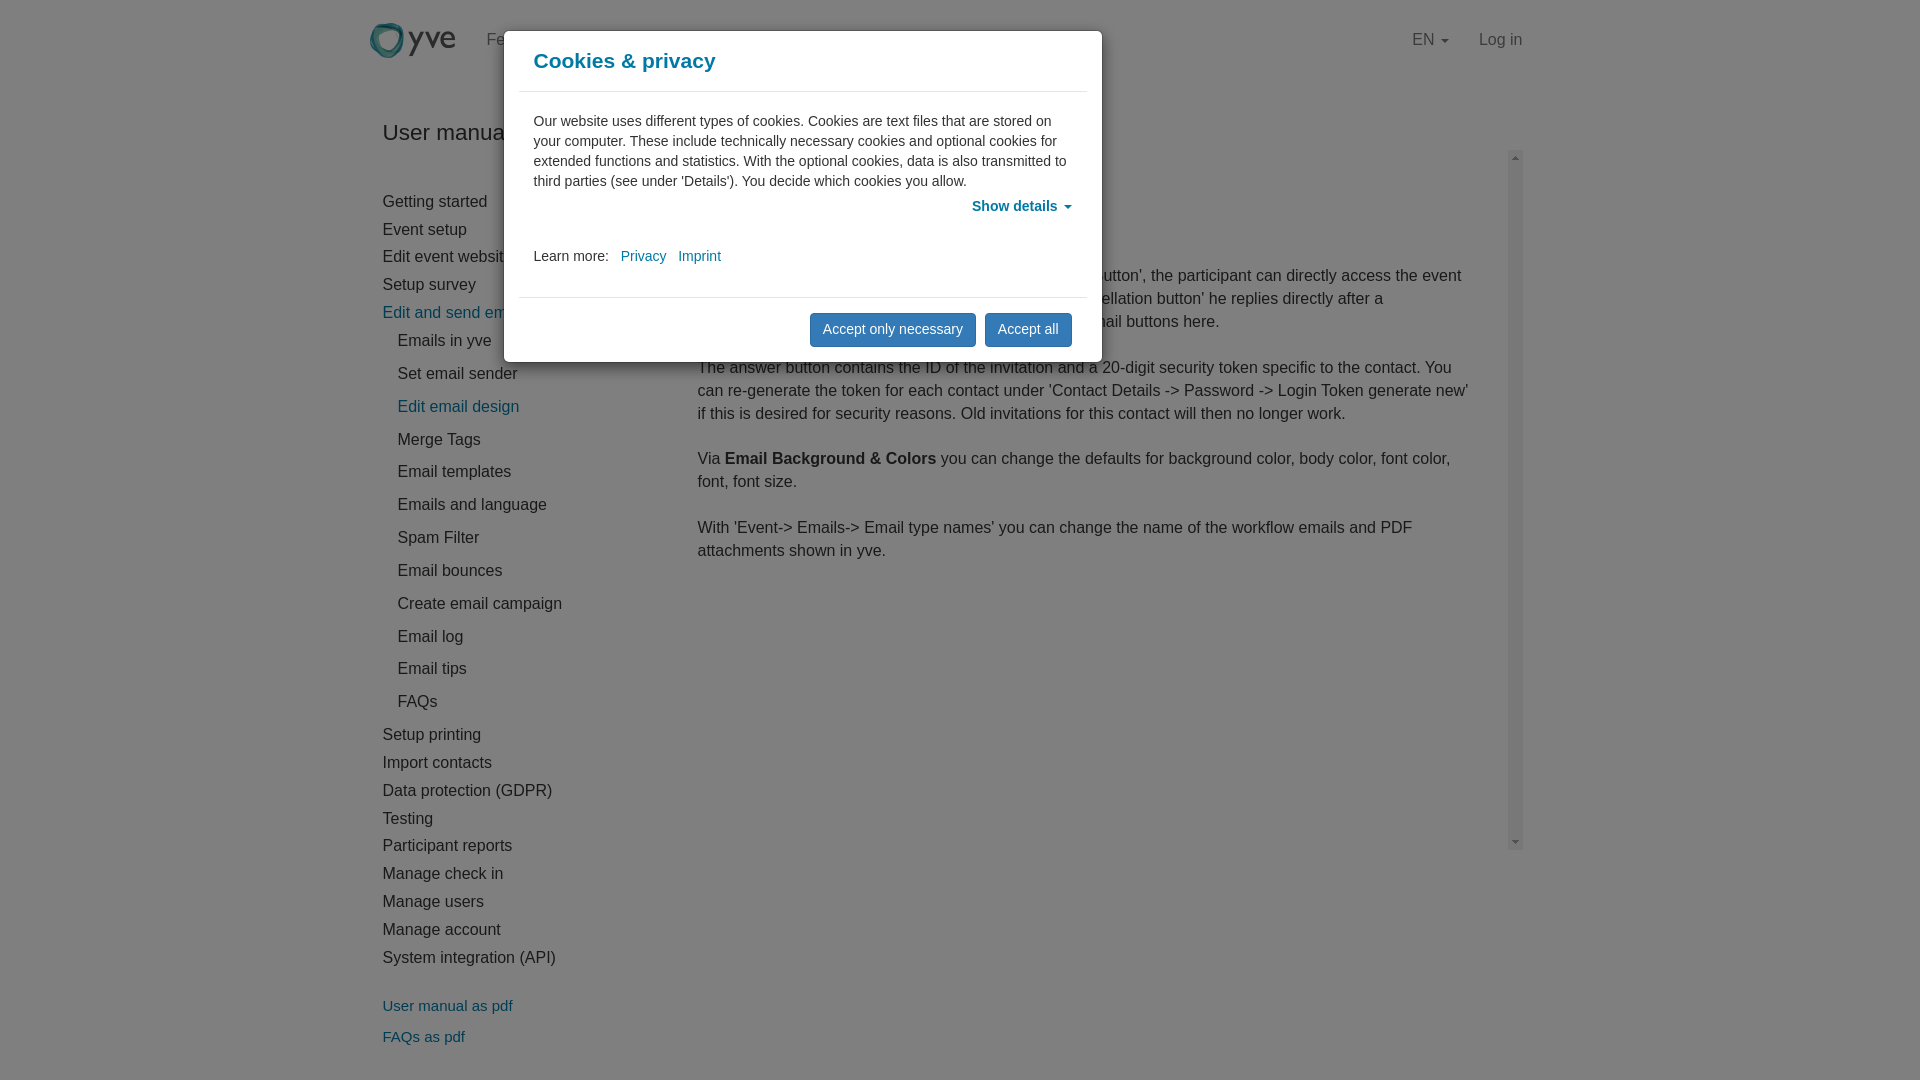 The image size is (1920, 1080). What do you see at coordinates (1028, 330) in the screenshot?
I see `Accept all` at bounding box center [1028, 330].